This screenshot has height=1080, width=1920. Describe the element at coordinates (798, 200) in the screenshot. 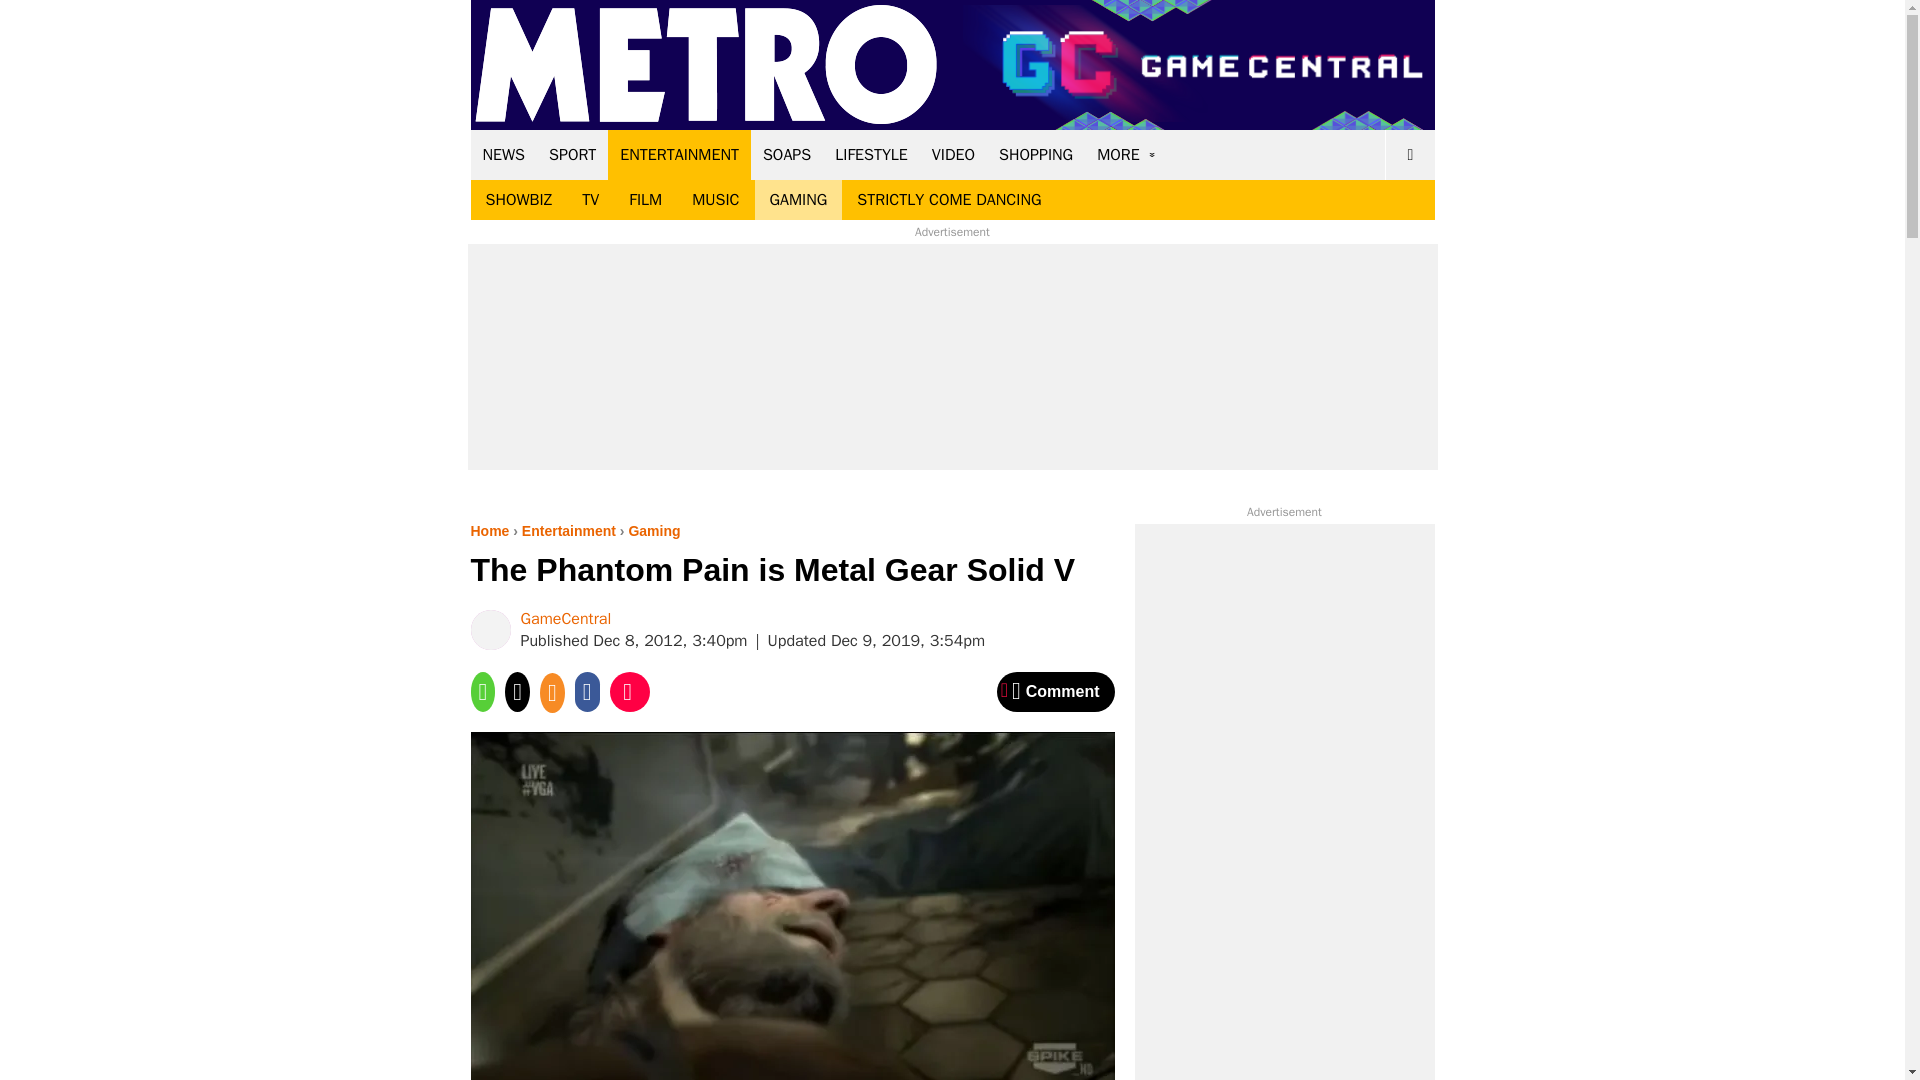

I see `GAMING` at that location.